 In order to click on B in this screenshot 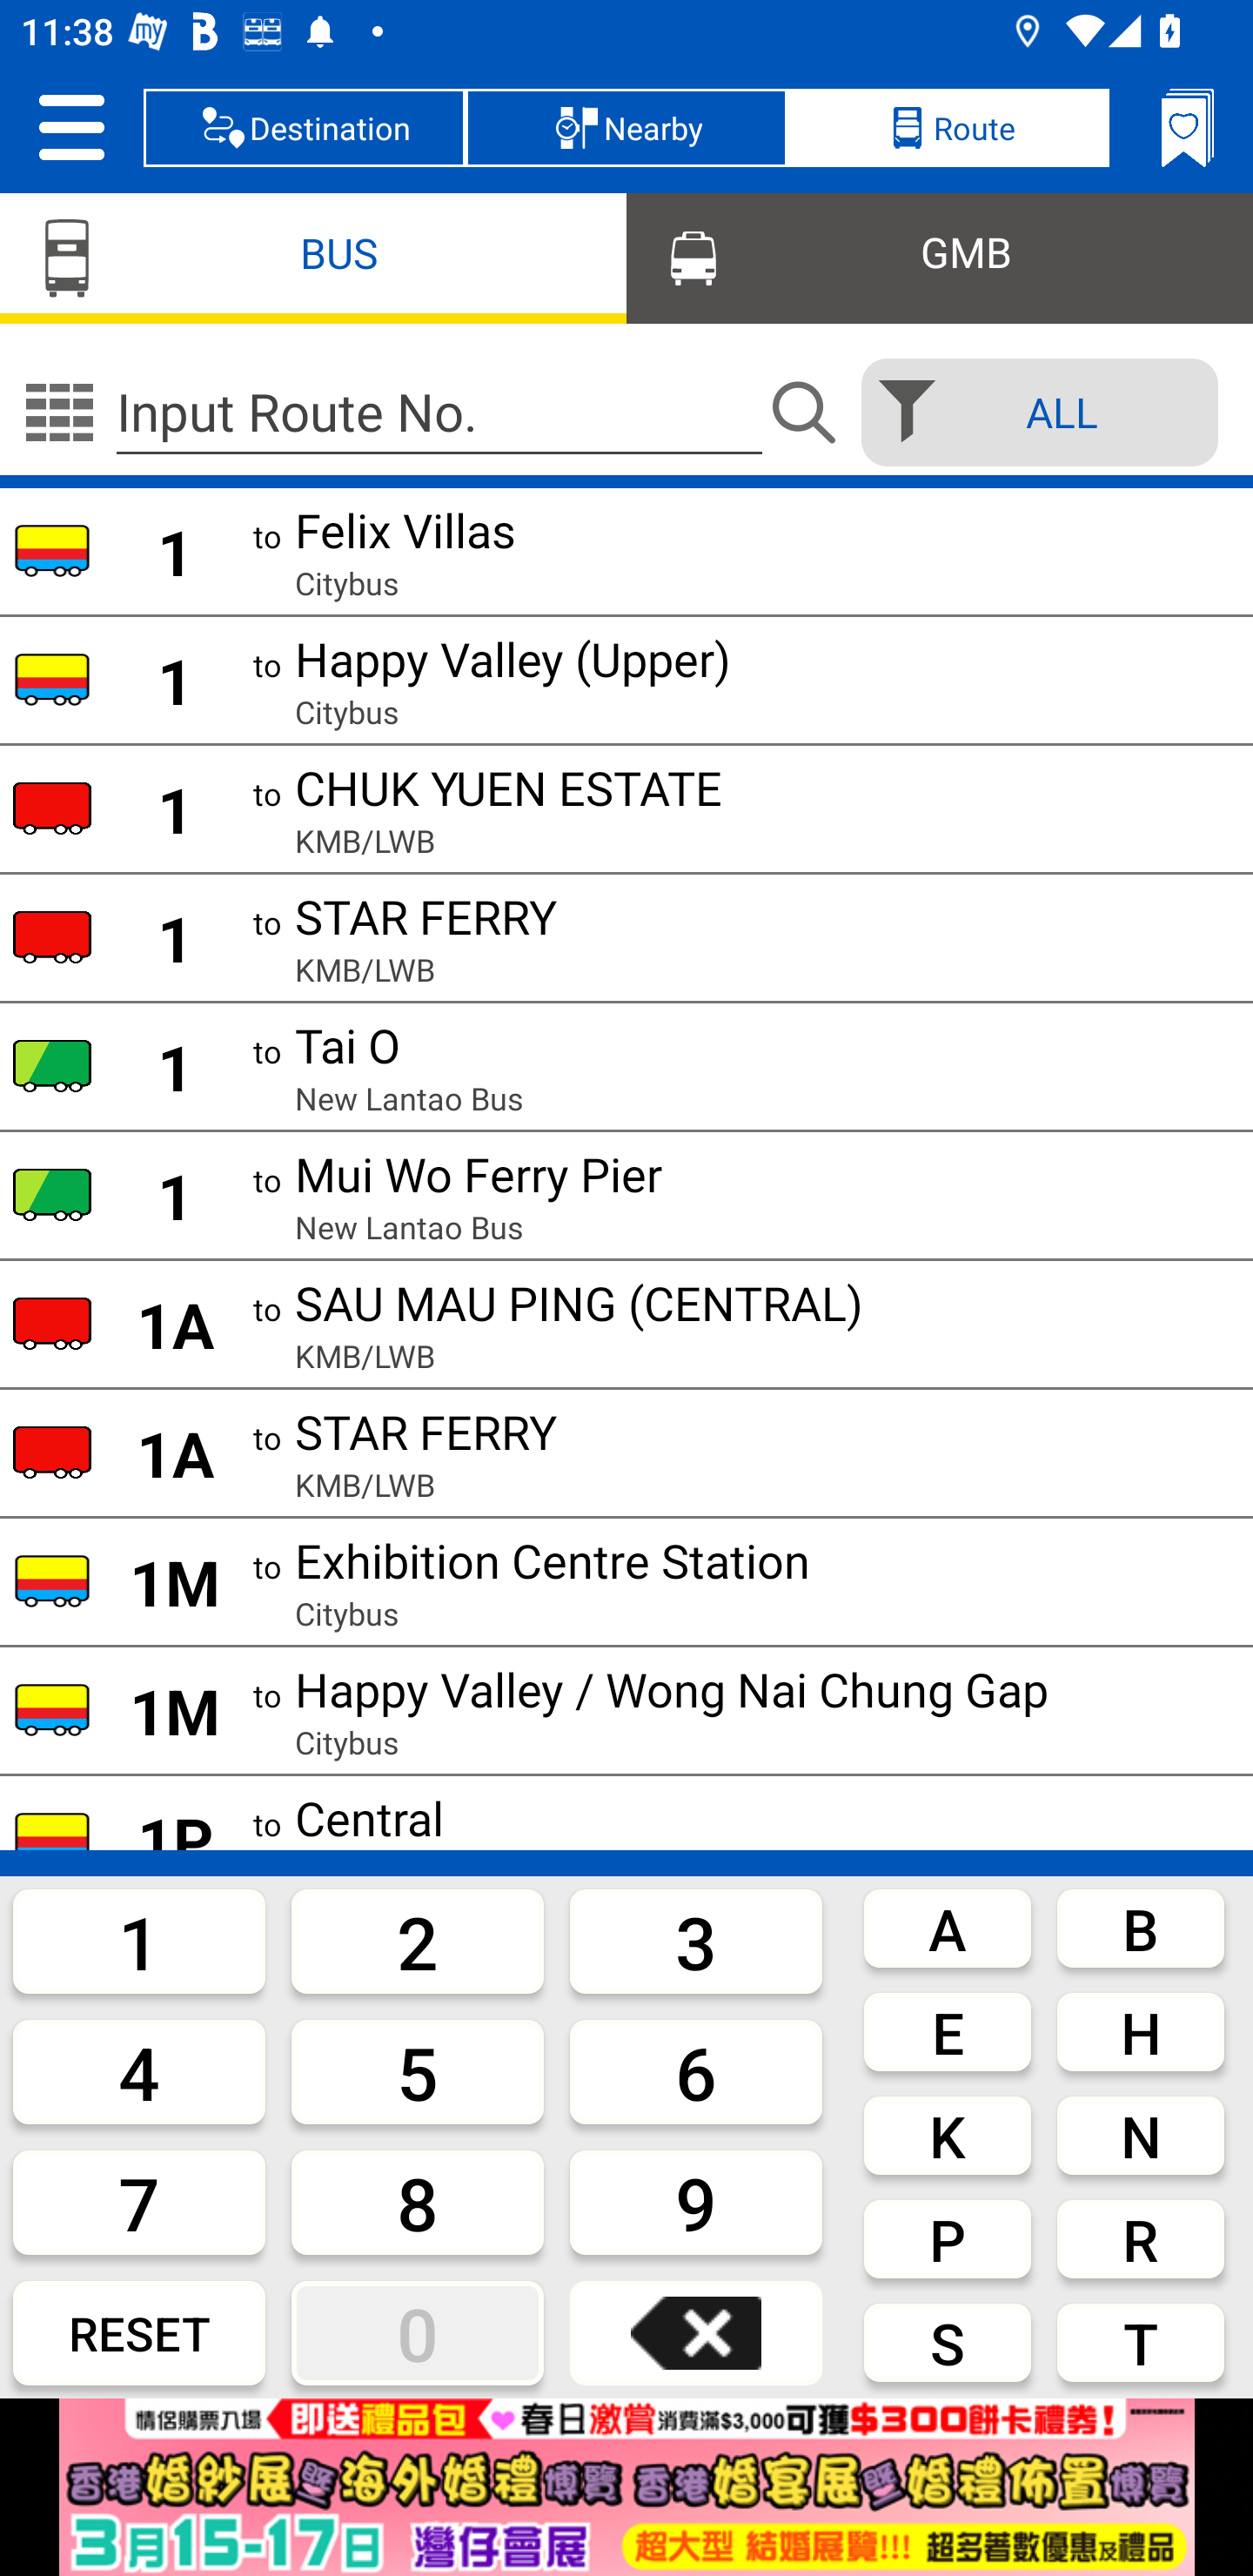, I will do `click(1140, 1928)`.